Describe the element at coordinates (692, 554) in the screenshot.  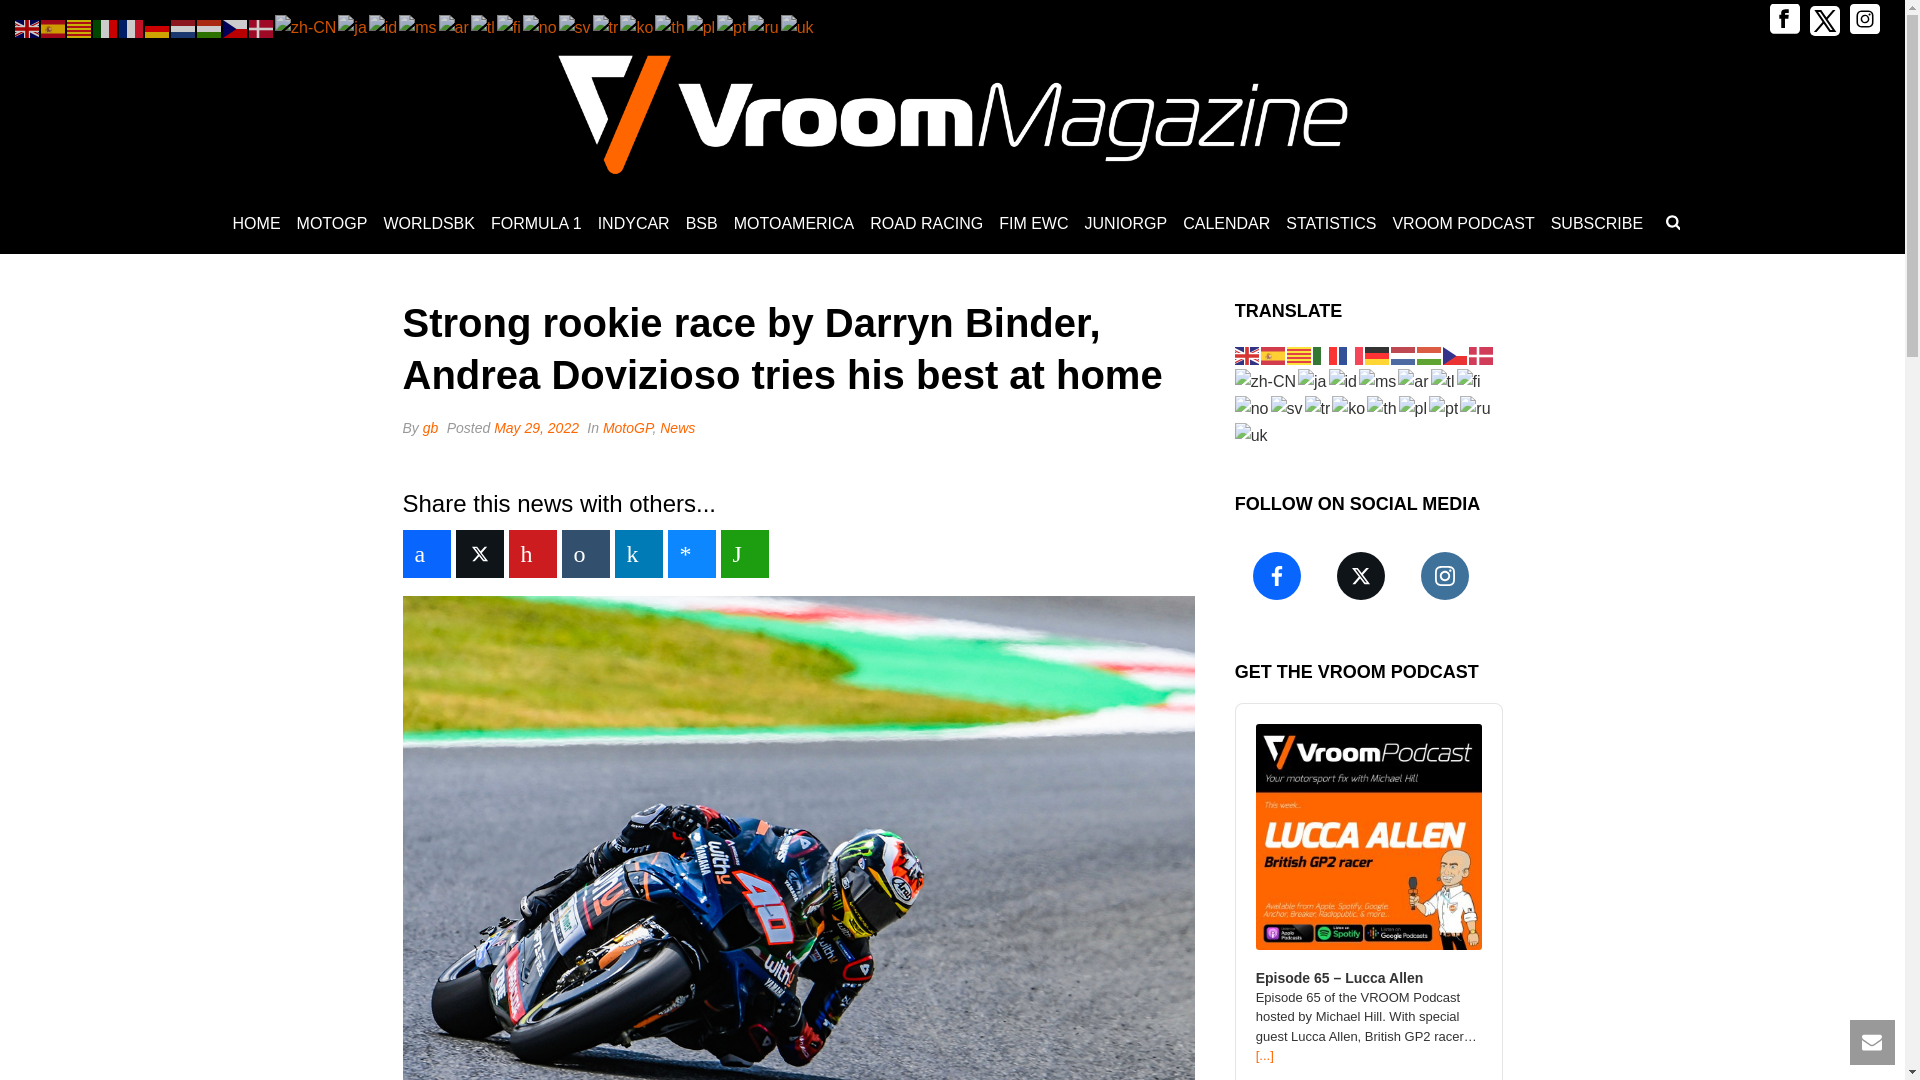
I see `Share on Facebook Messenger` at that location.